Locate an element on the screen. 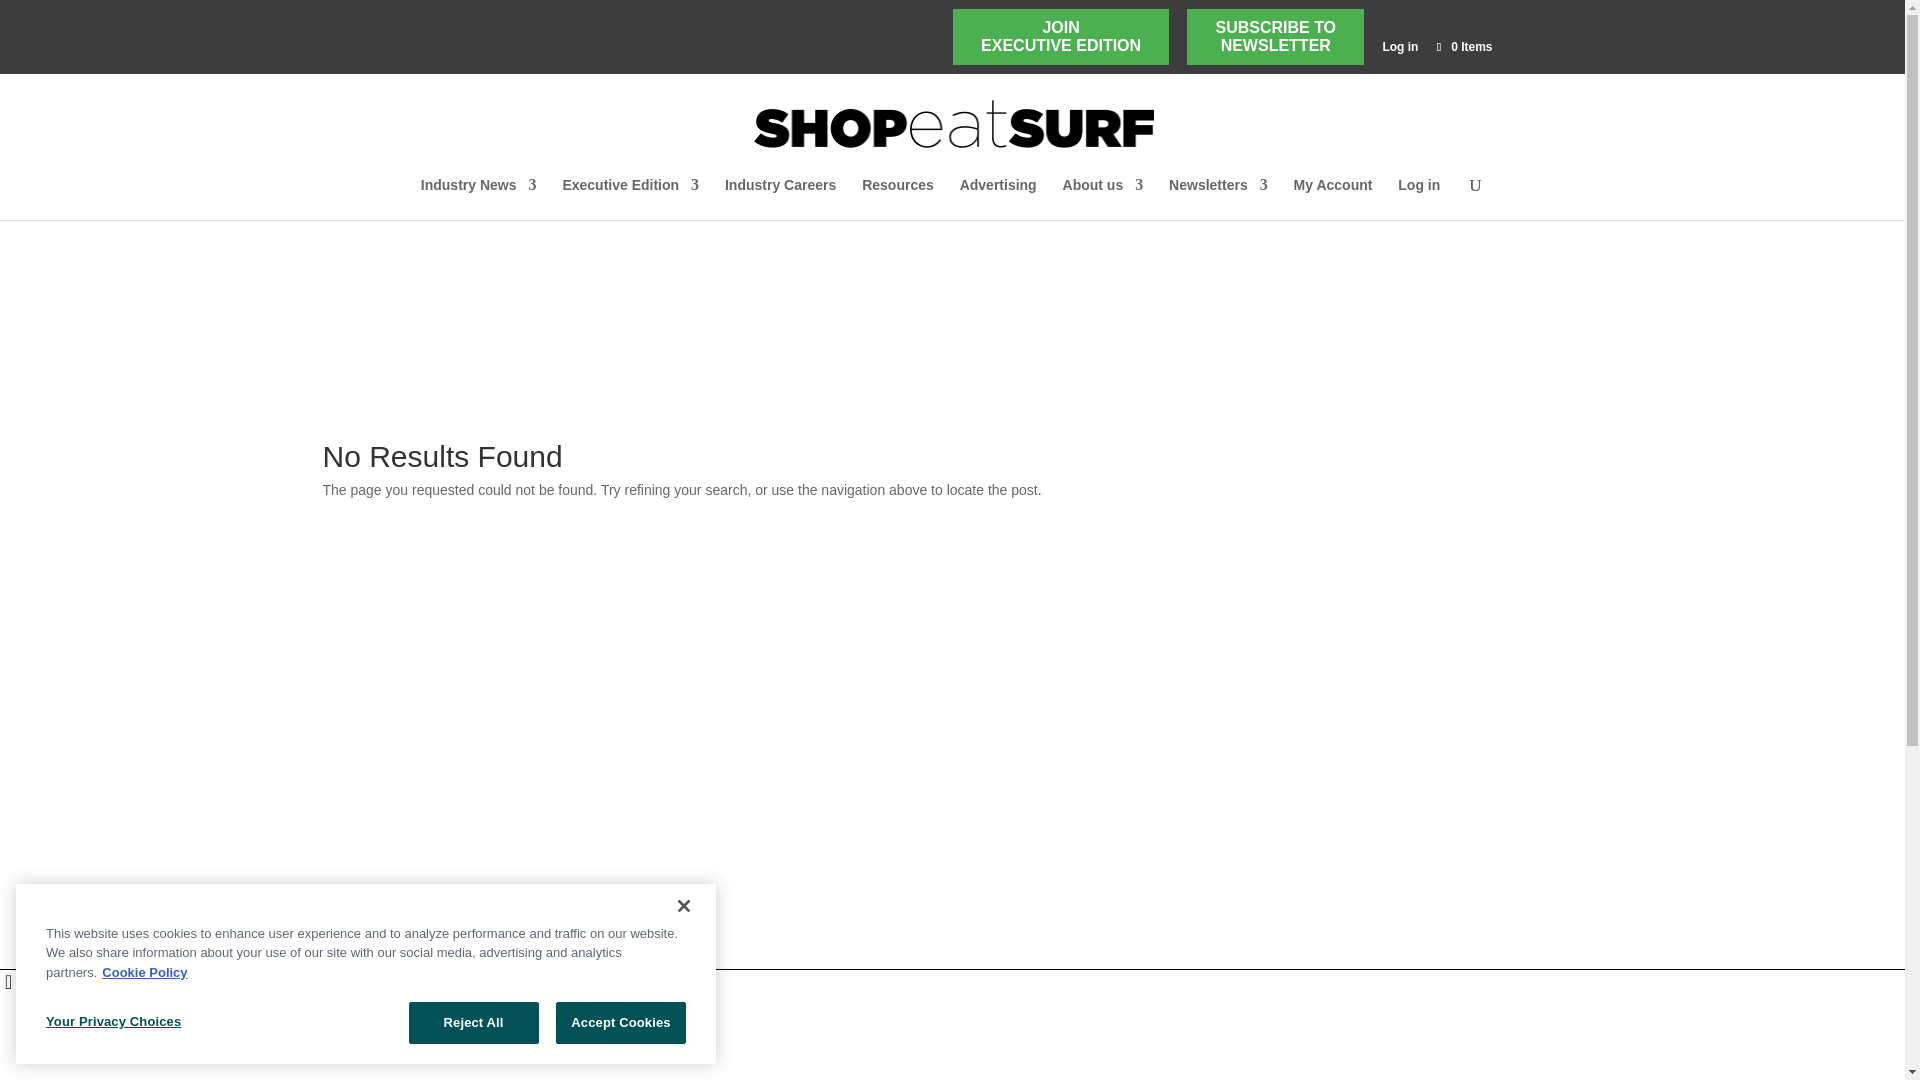 The height and width of the screenshot is (1080, 1920). Newsletters is located at coordinates (1060, 37).